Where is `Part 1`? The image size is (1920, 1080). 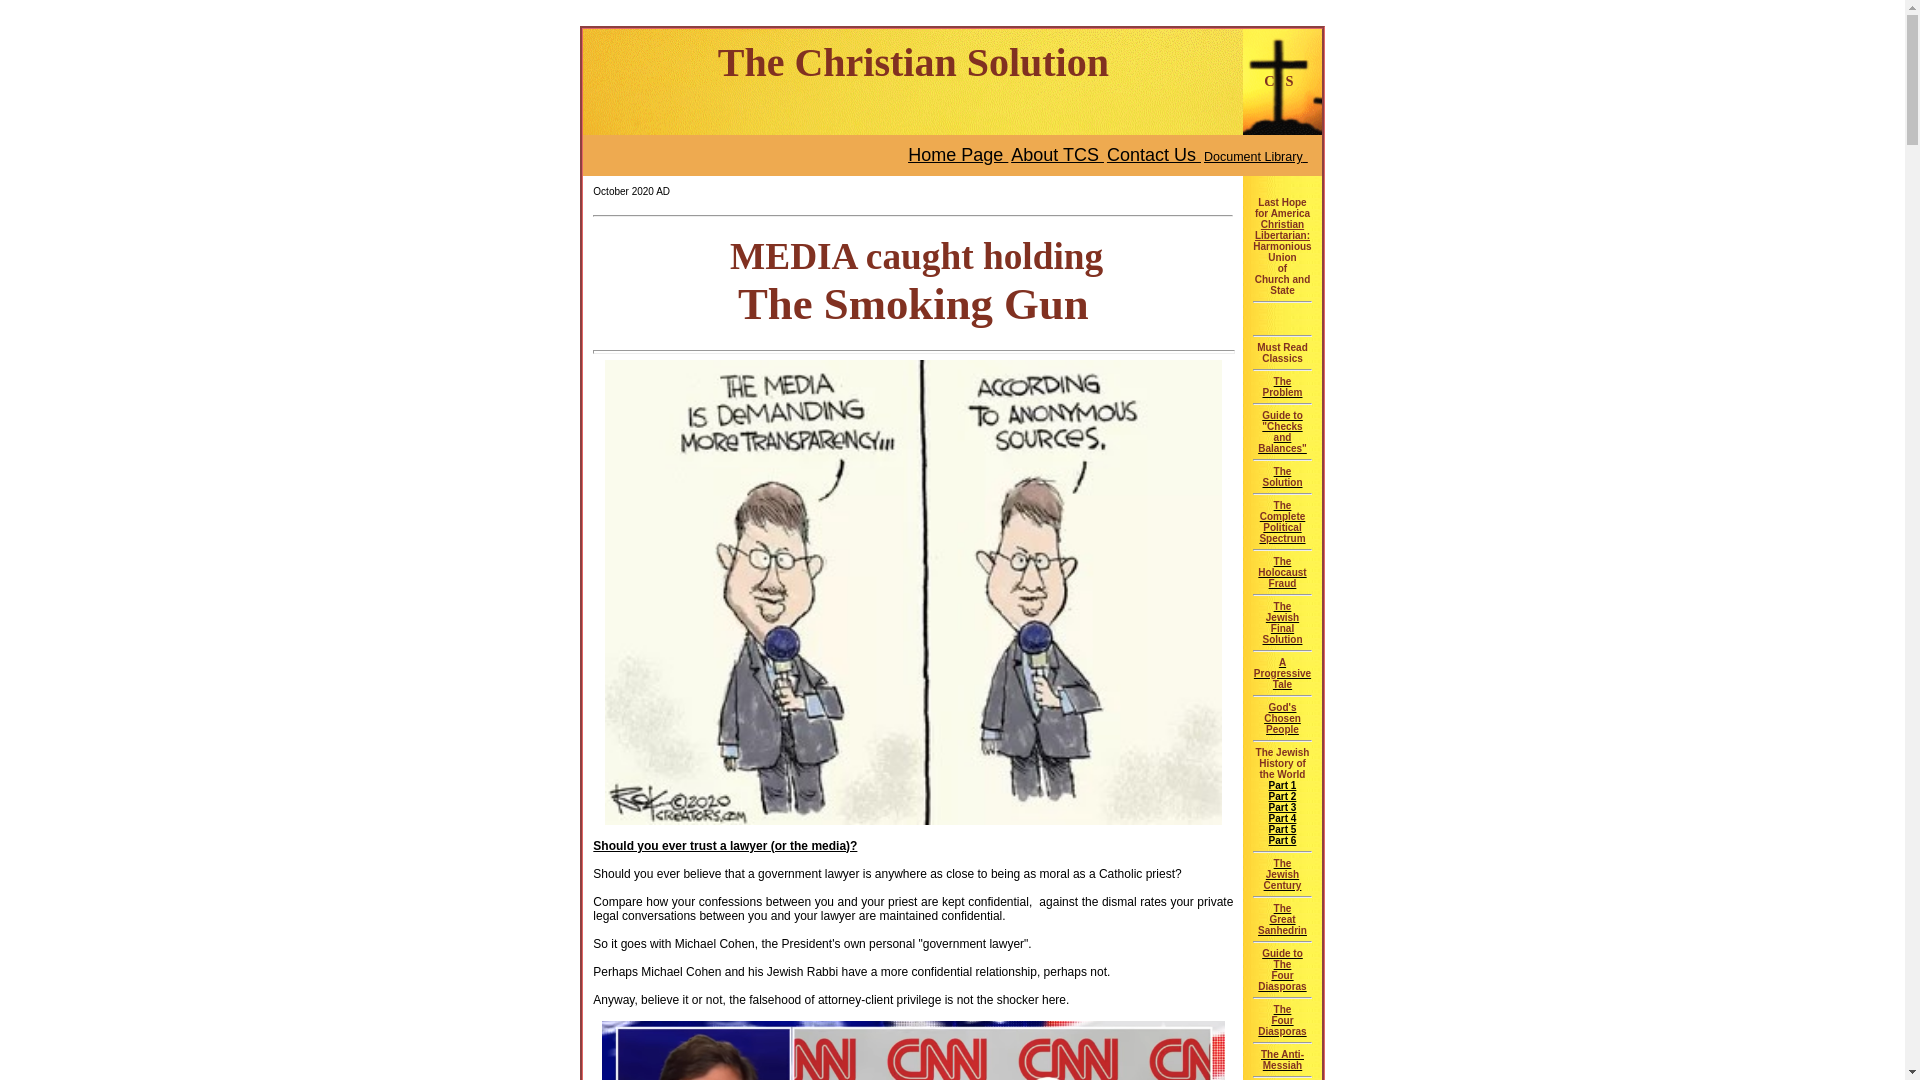
Part 1 is located at coordinates (1255, 154).